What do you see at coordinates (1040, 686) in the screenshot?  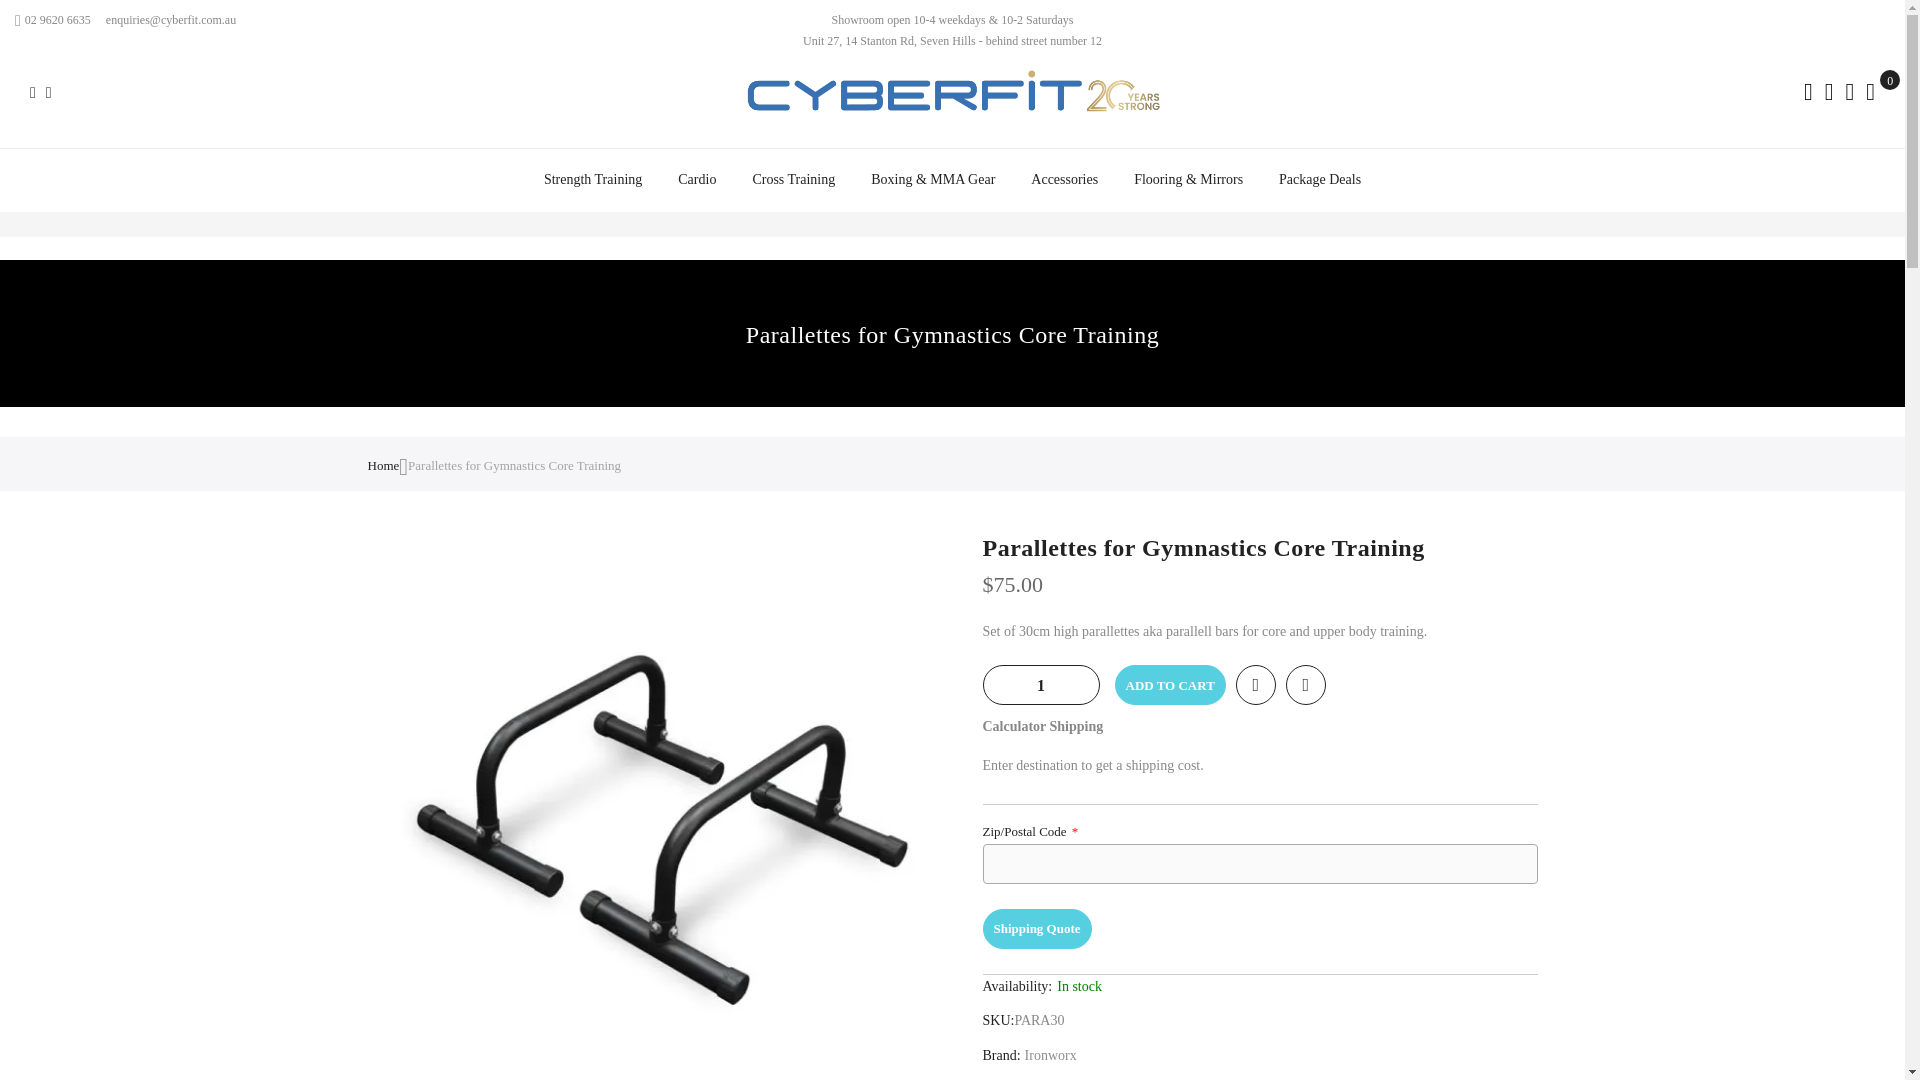 I see `1` at bounding box center [1040, 686].